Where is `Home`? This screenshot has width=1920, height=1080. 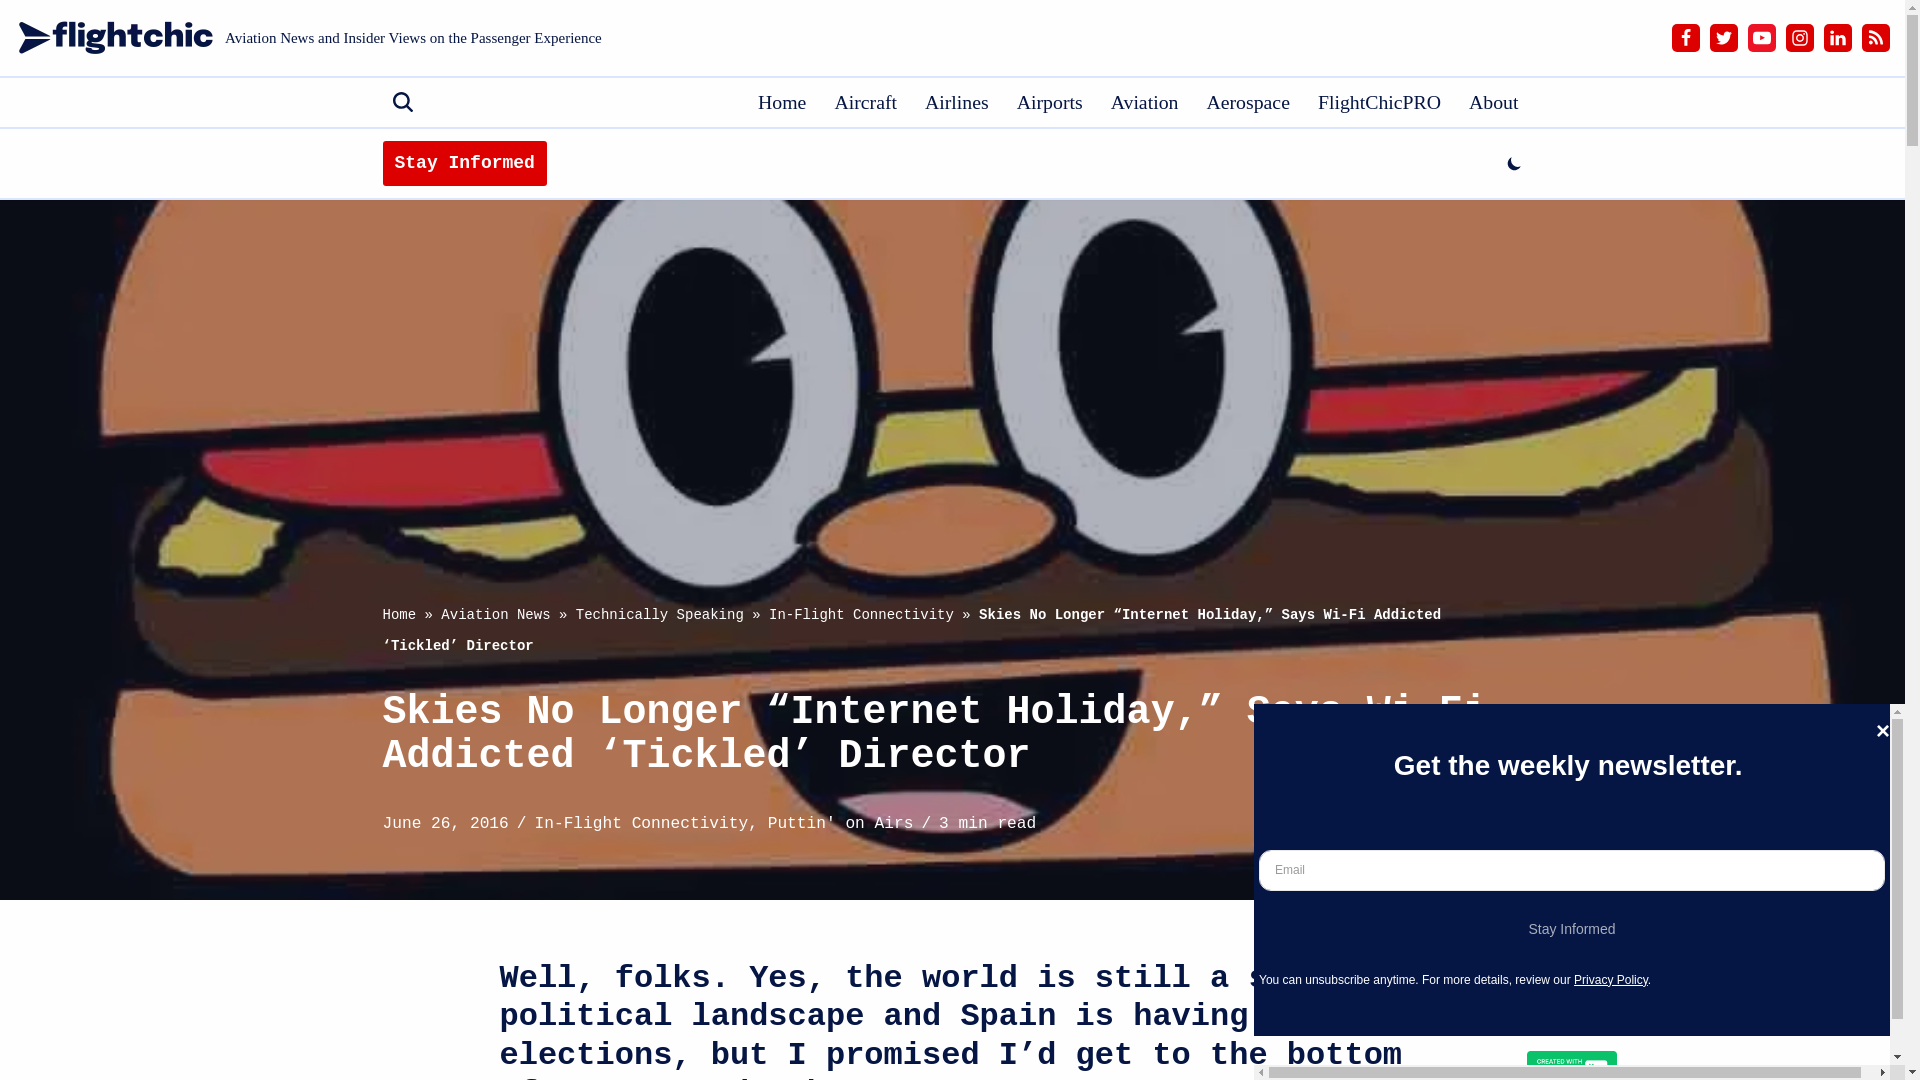
Home is located at coordinates (782, 102).